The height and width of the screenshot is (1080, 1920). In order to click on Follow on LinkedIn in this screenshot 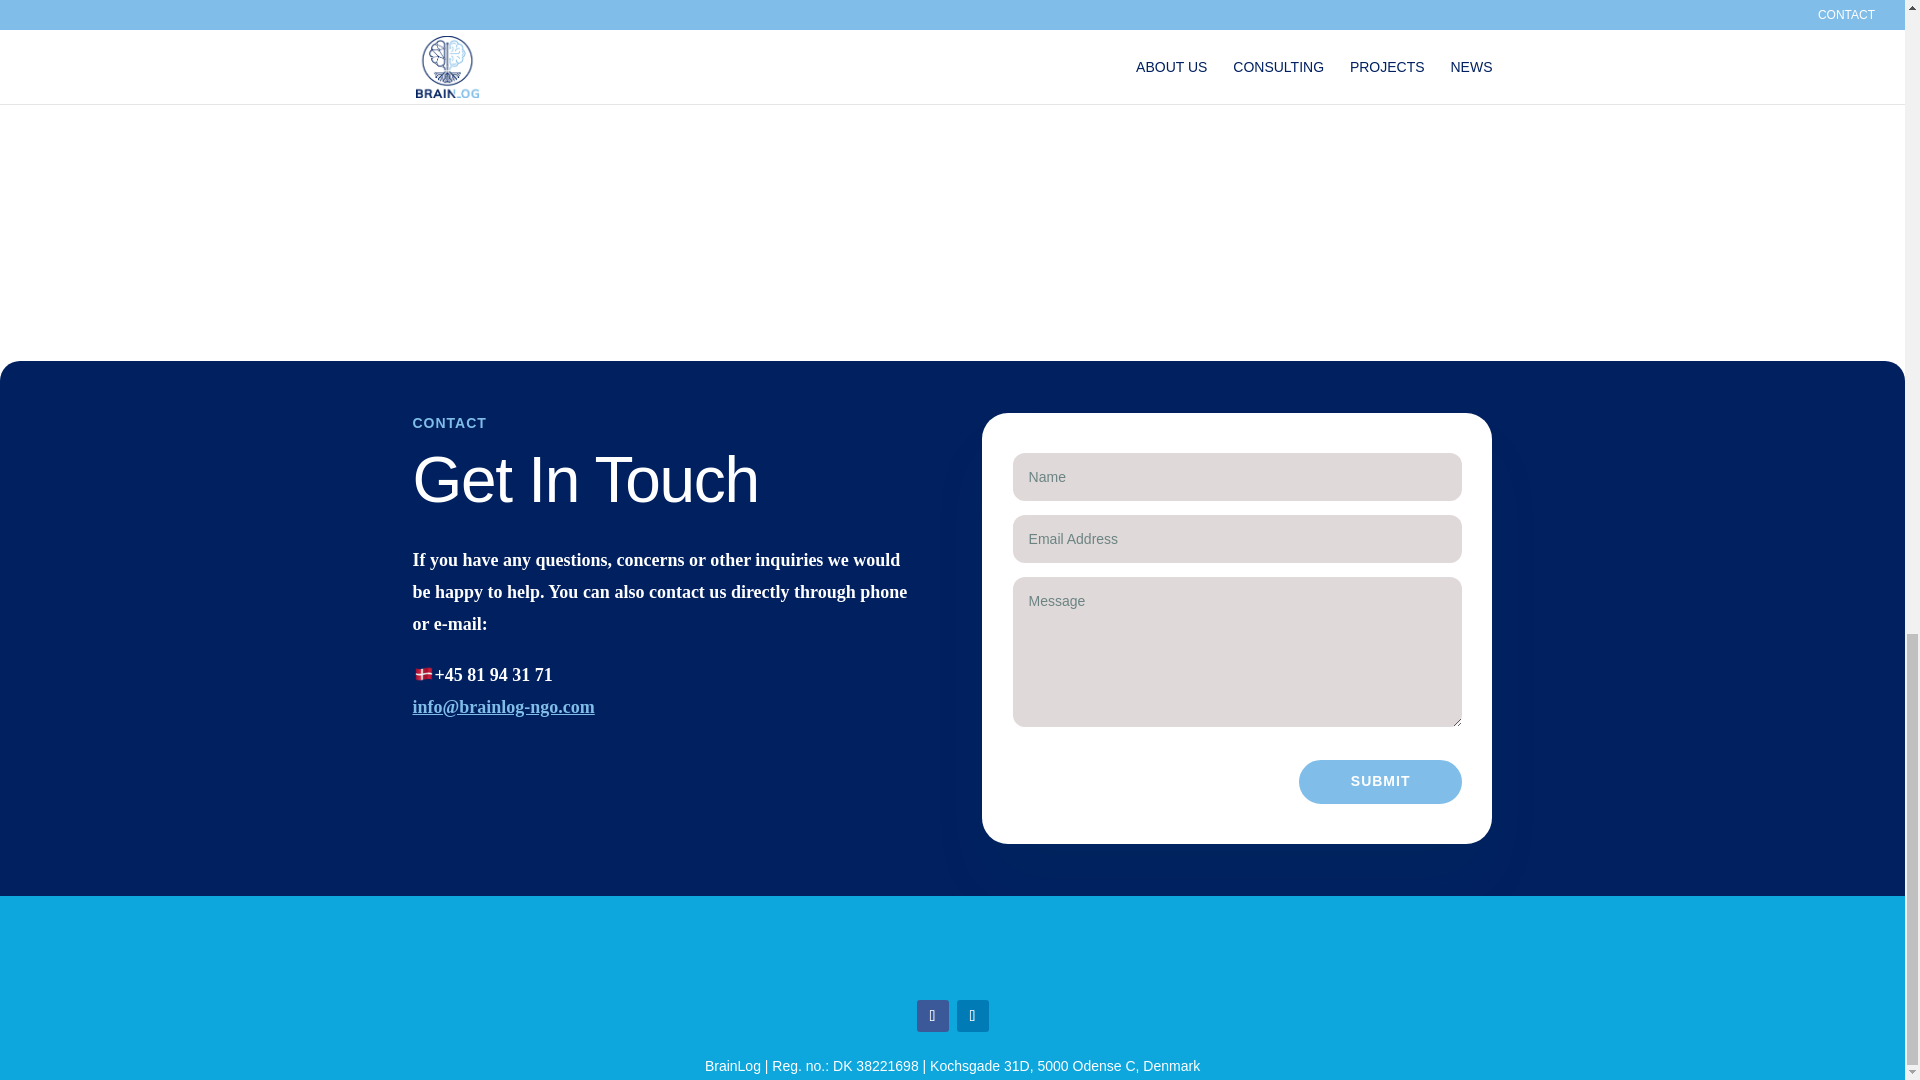, I will do `click(972, 1016)`.